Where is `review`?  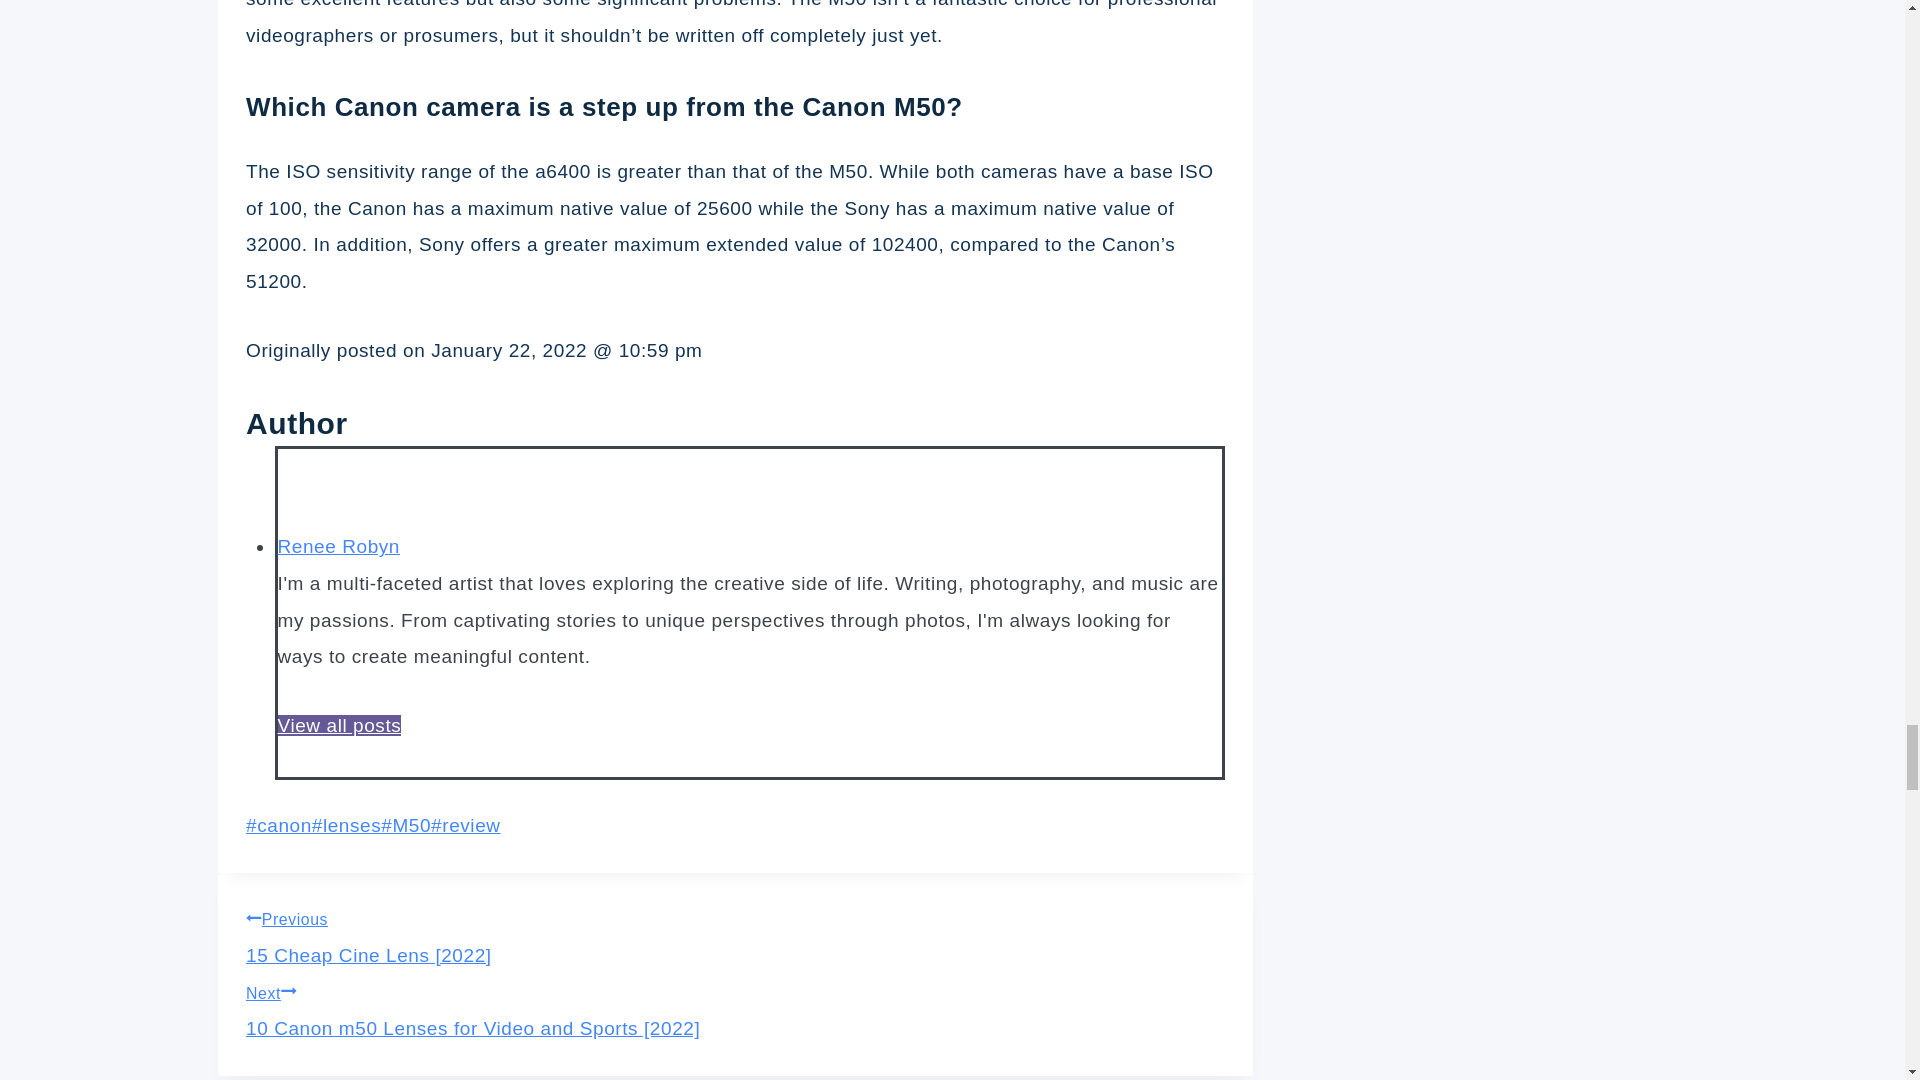
review is located at coordinates (464, 825).